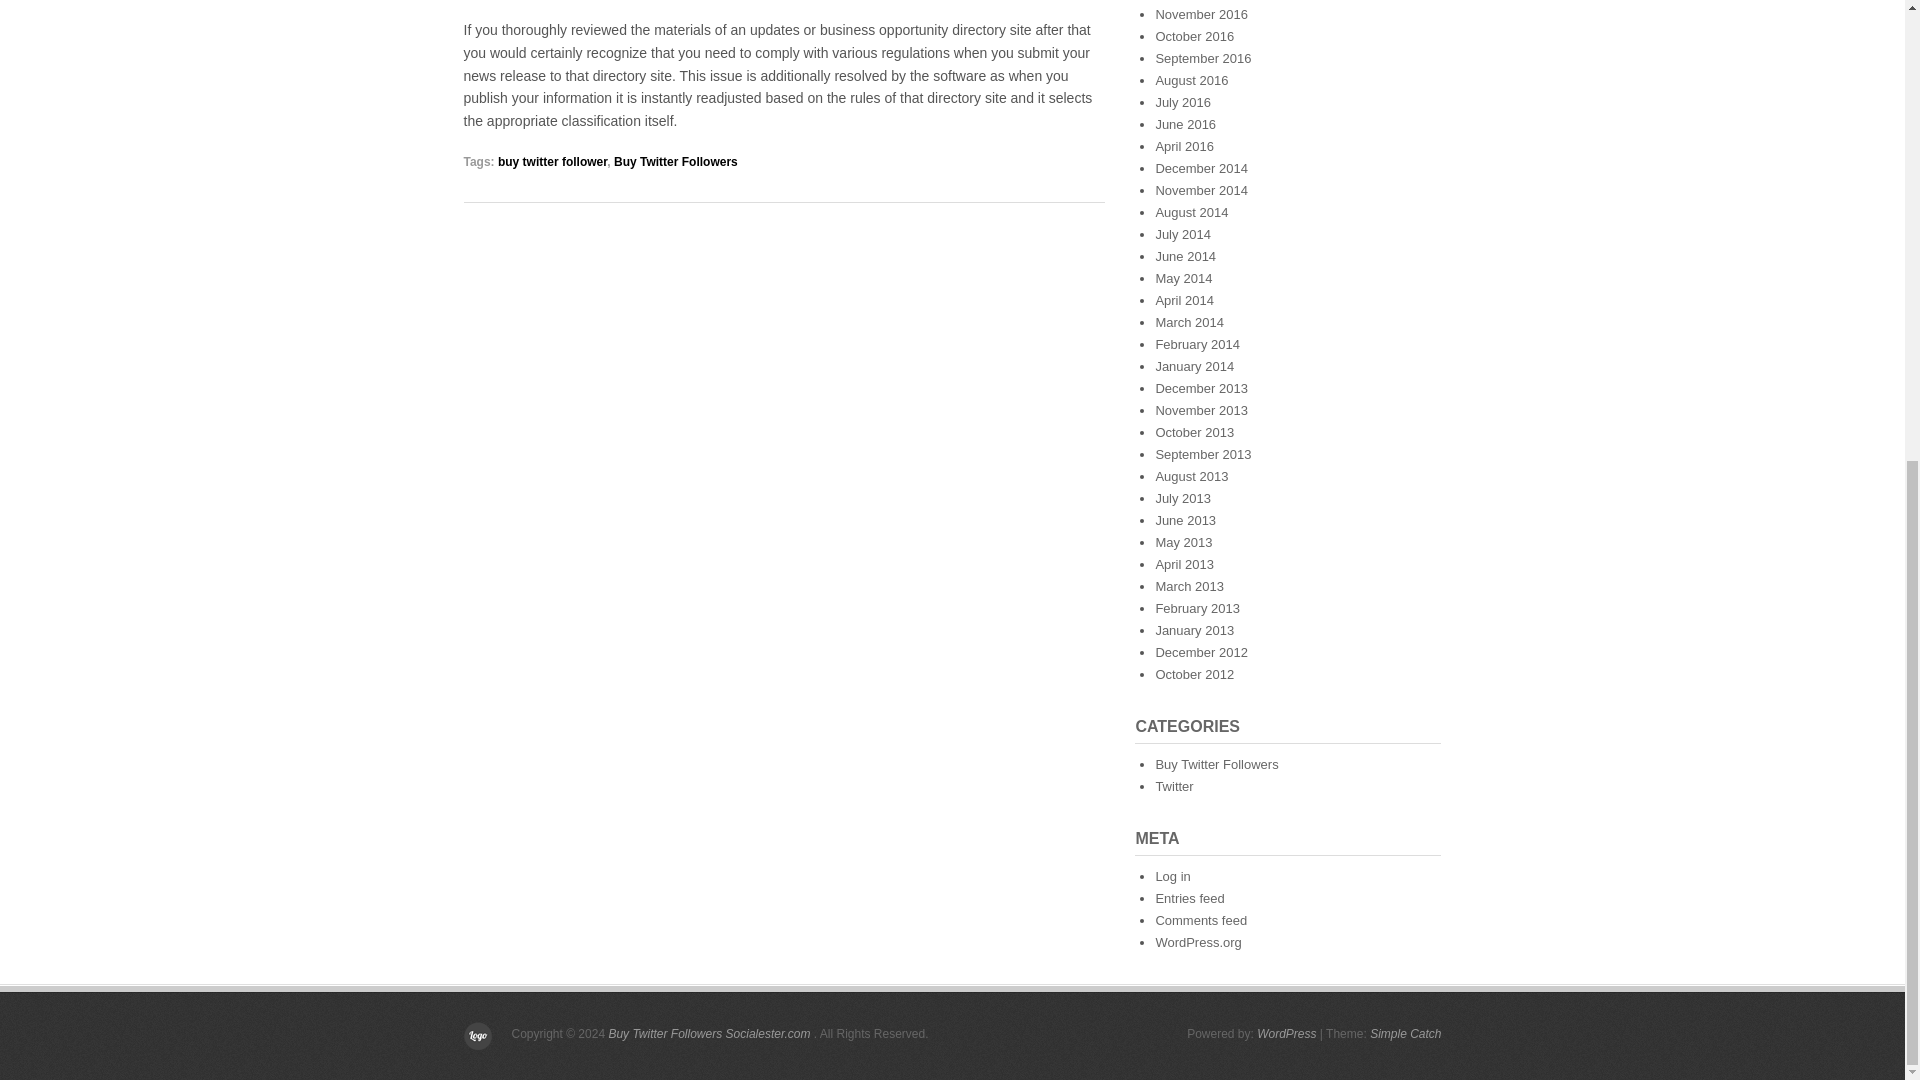 The width and height of the screenshot is (1920, 1080). I want to click on April 2014, so click(1184, 300).